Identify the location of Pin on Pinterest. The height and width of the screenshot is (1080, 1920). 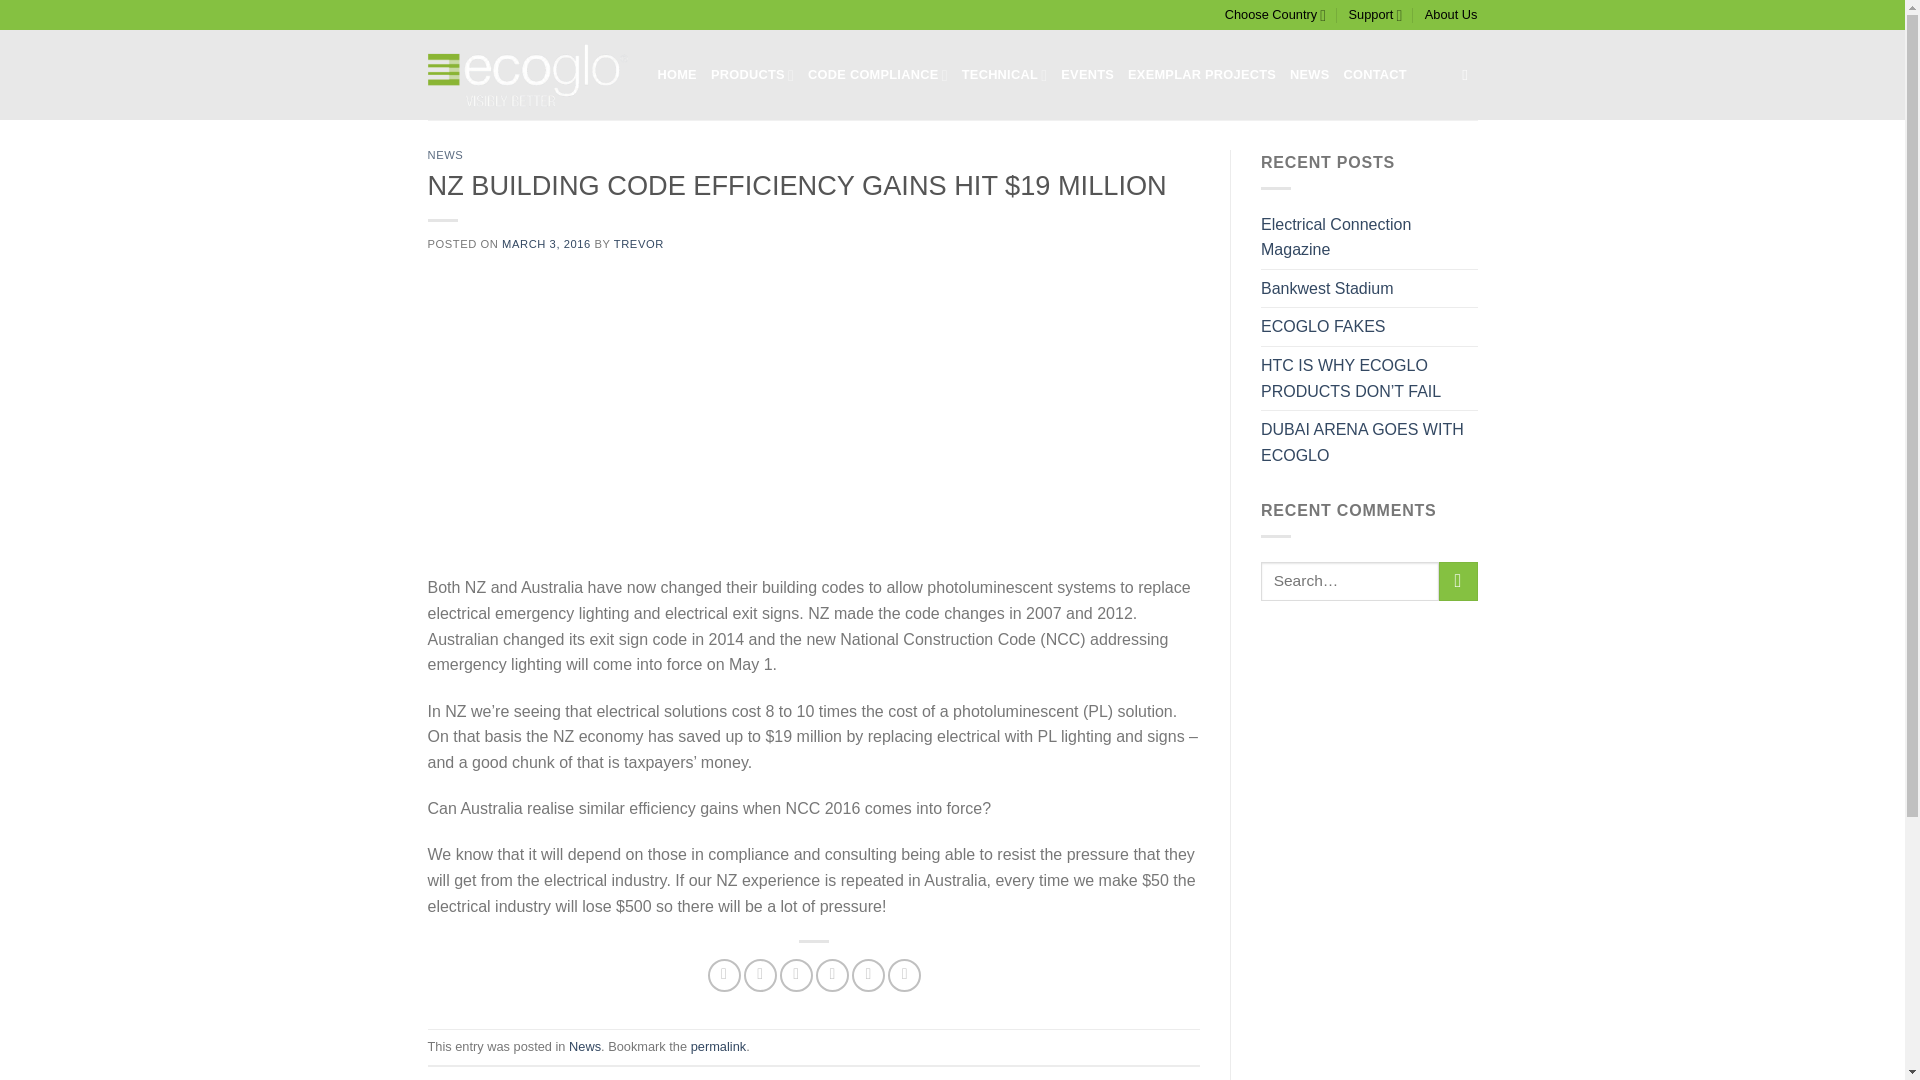
(832, 976).